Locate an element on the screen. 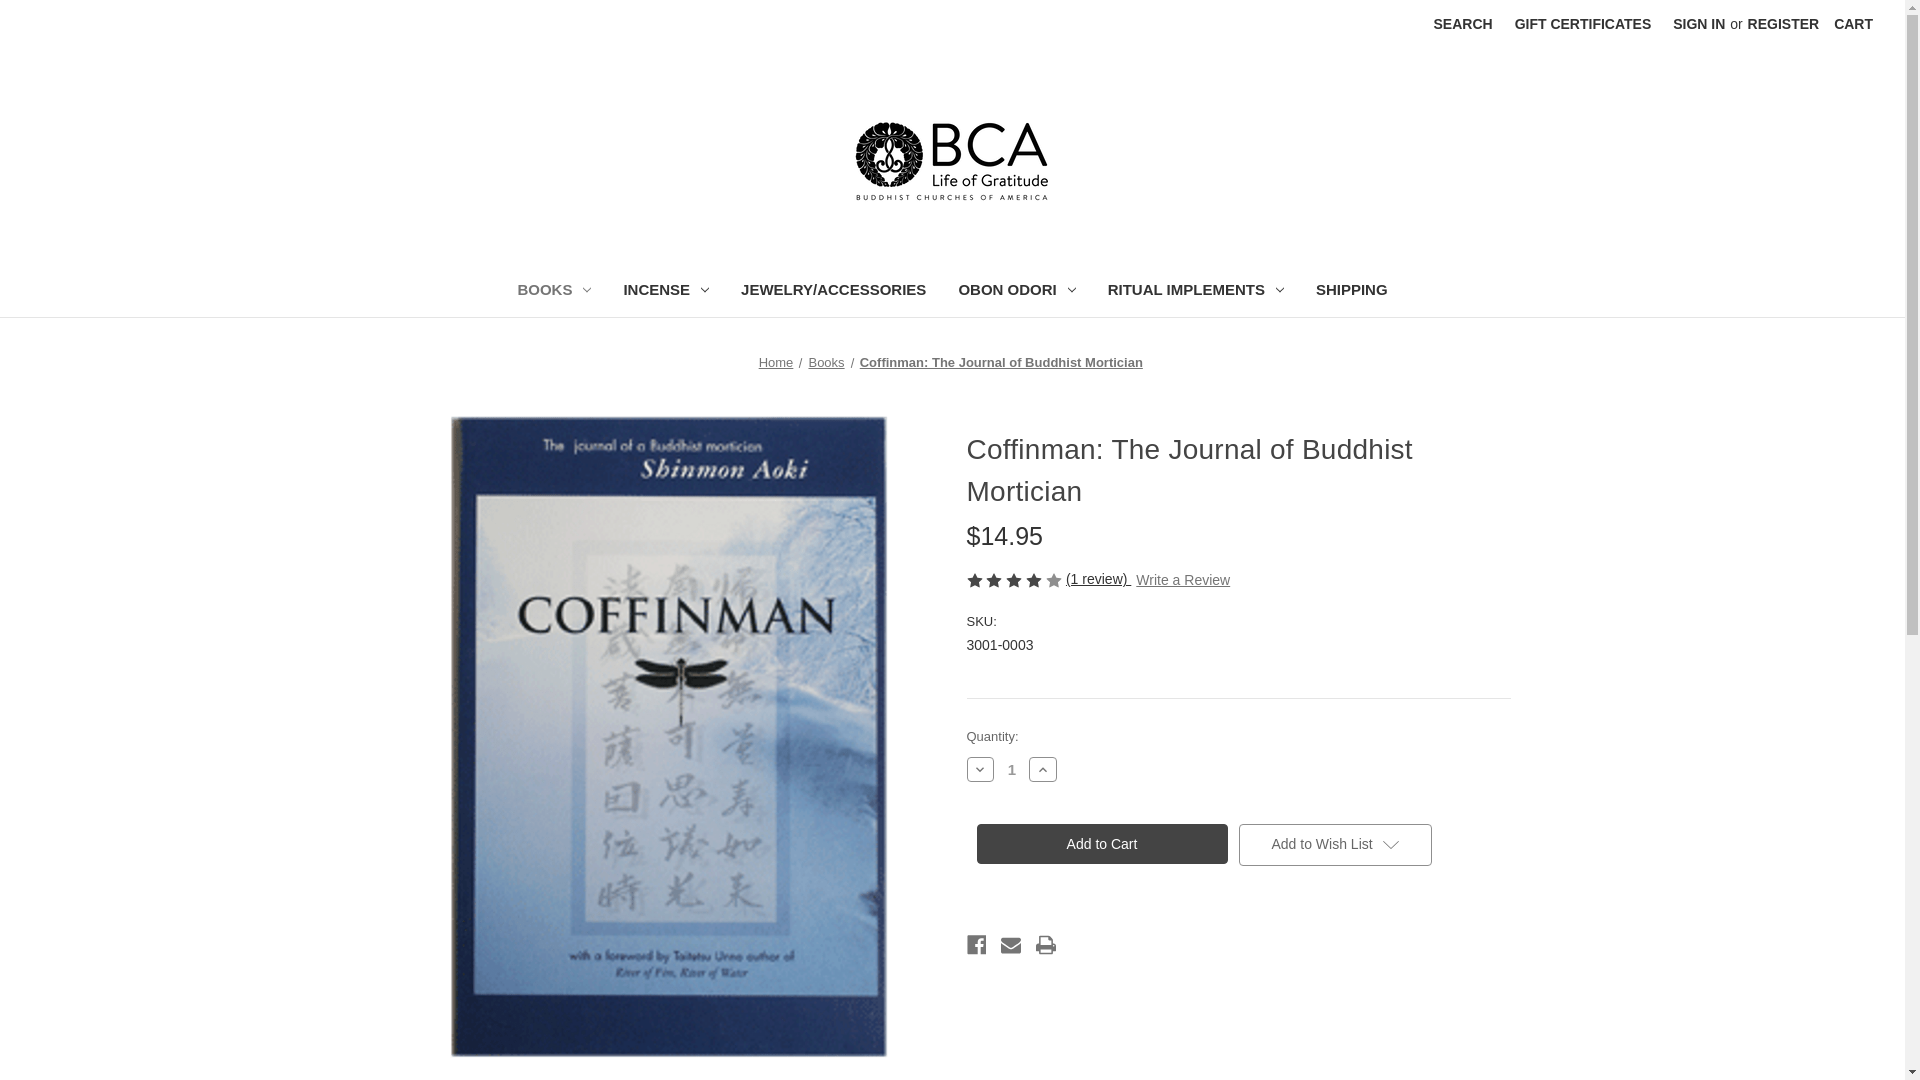 Image resolution: width=1920 pixels, height=1080 pixels. 1 is located at coordinates (1012, 769).